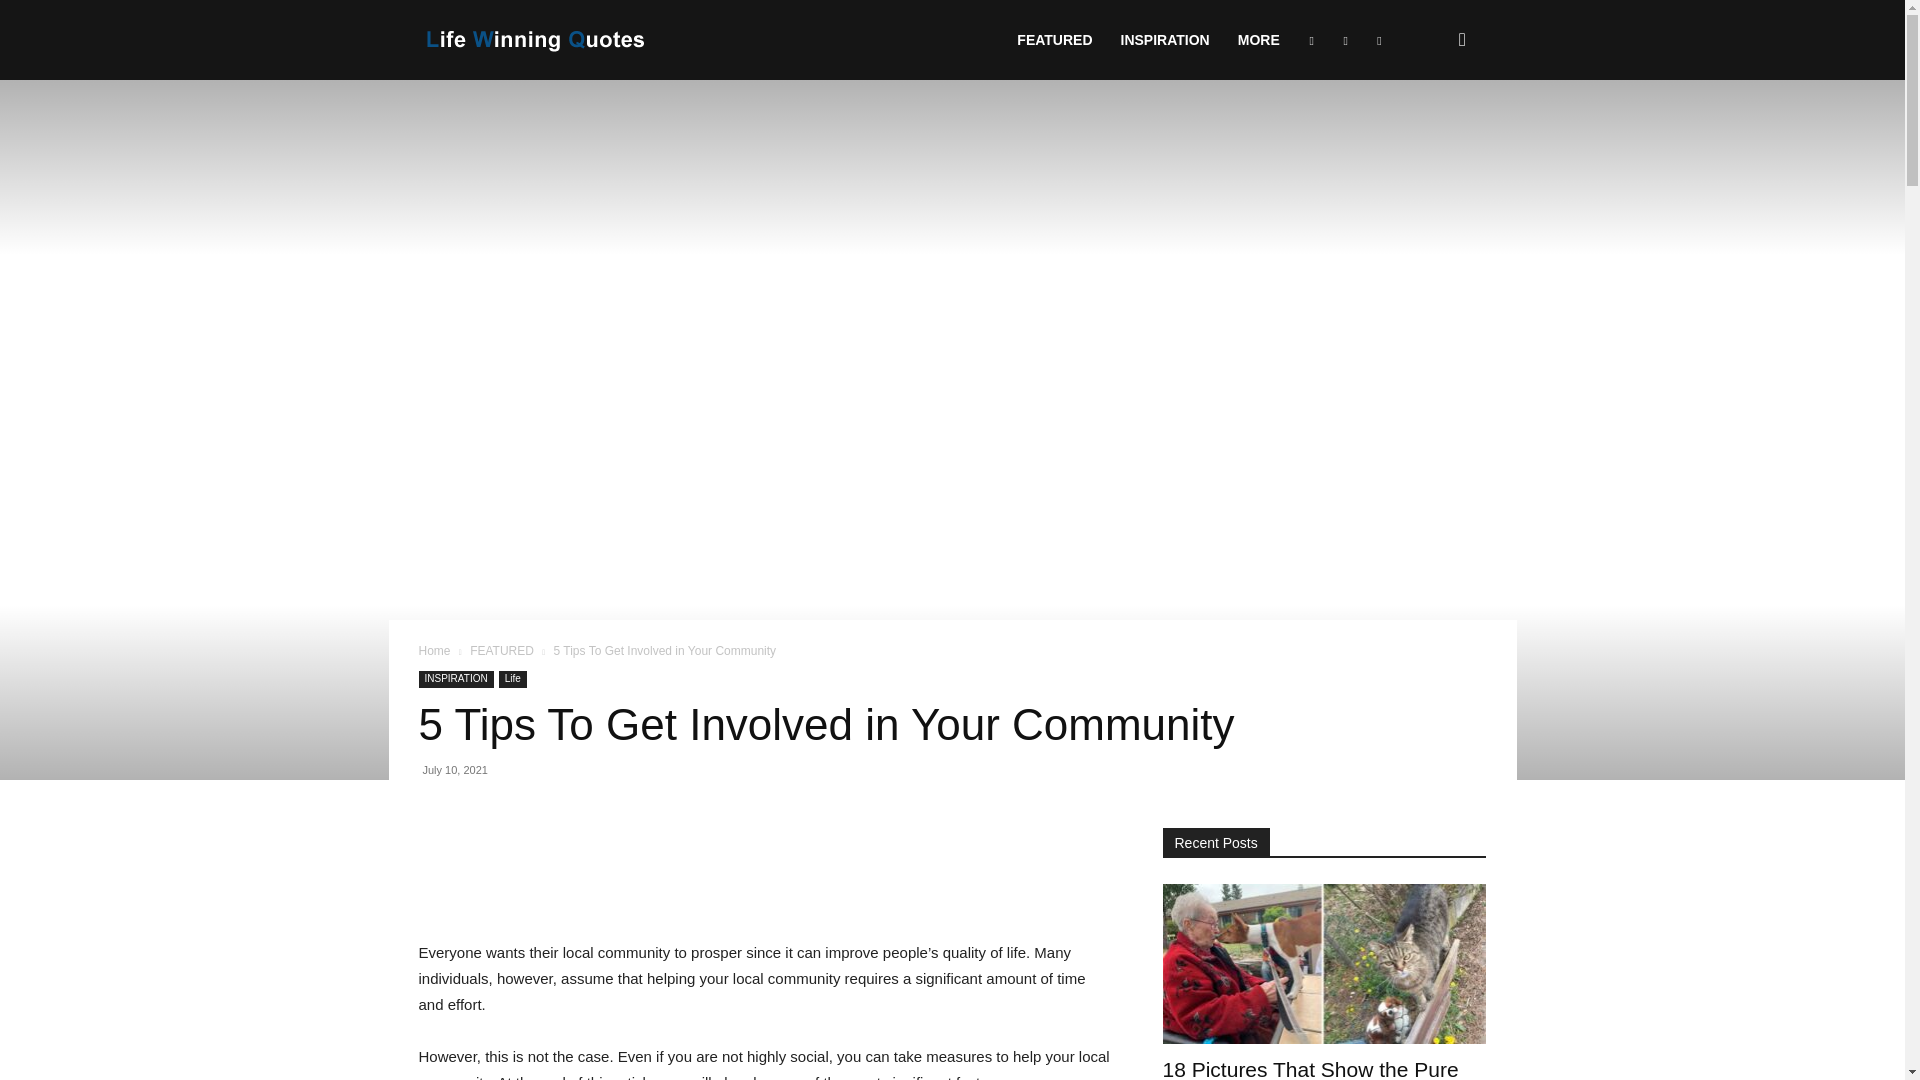 The height and width of the screenshot is (1080, 1920). Describe the element at coordinates (568, 838) in the screenshot. I see `topFacebookLike` at that location.